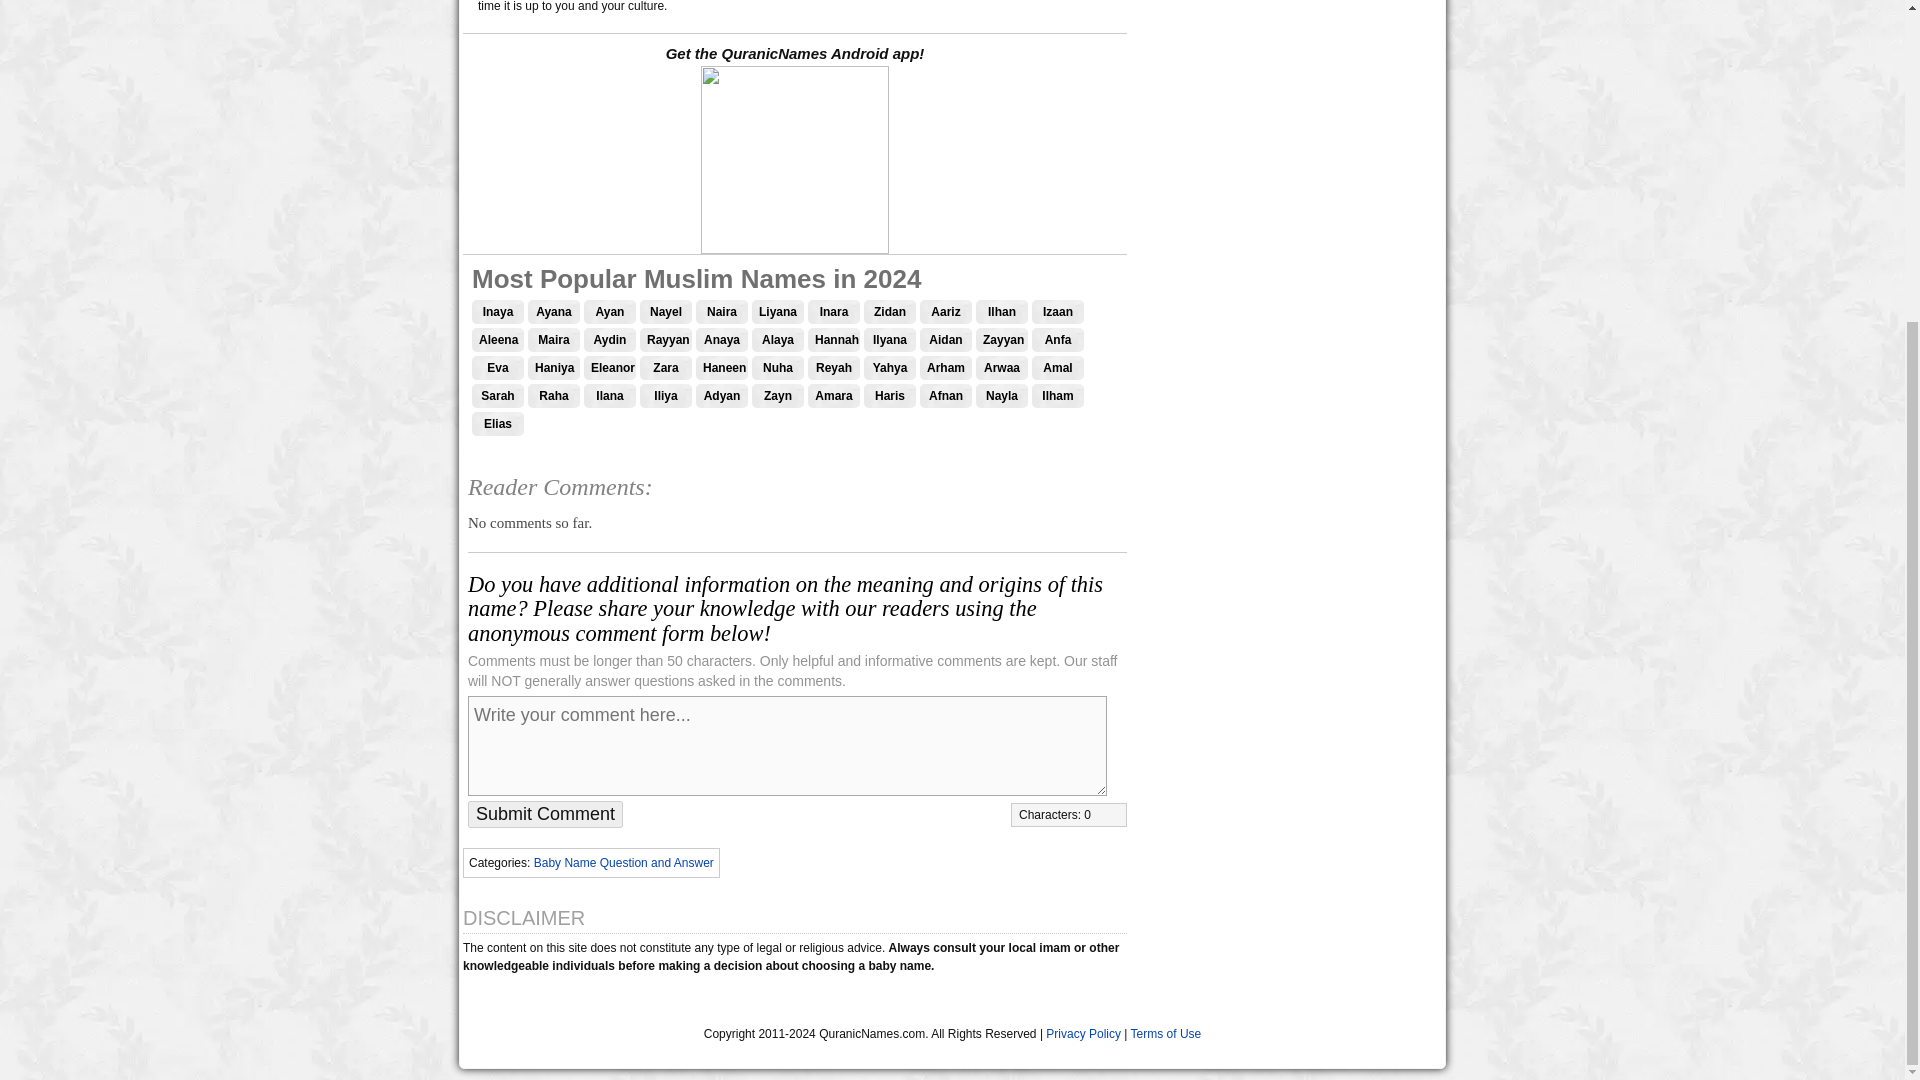 Image resolution: width=1920 pixels, height=1080 pixels. I want to click on Liyana, so click(778, 312).